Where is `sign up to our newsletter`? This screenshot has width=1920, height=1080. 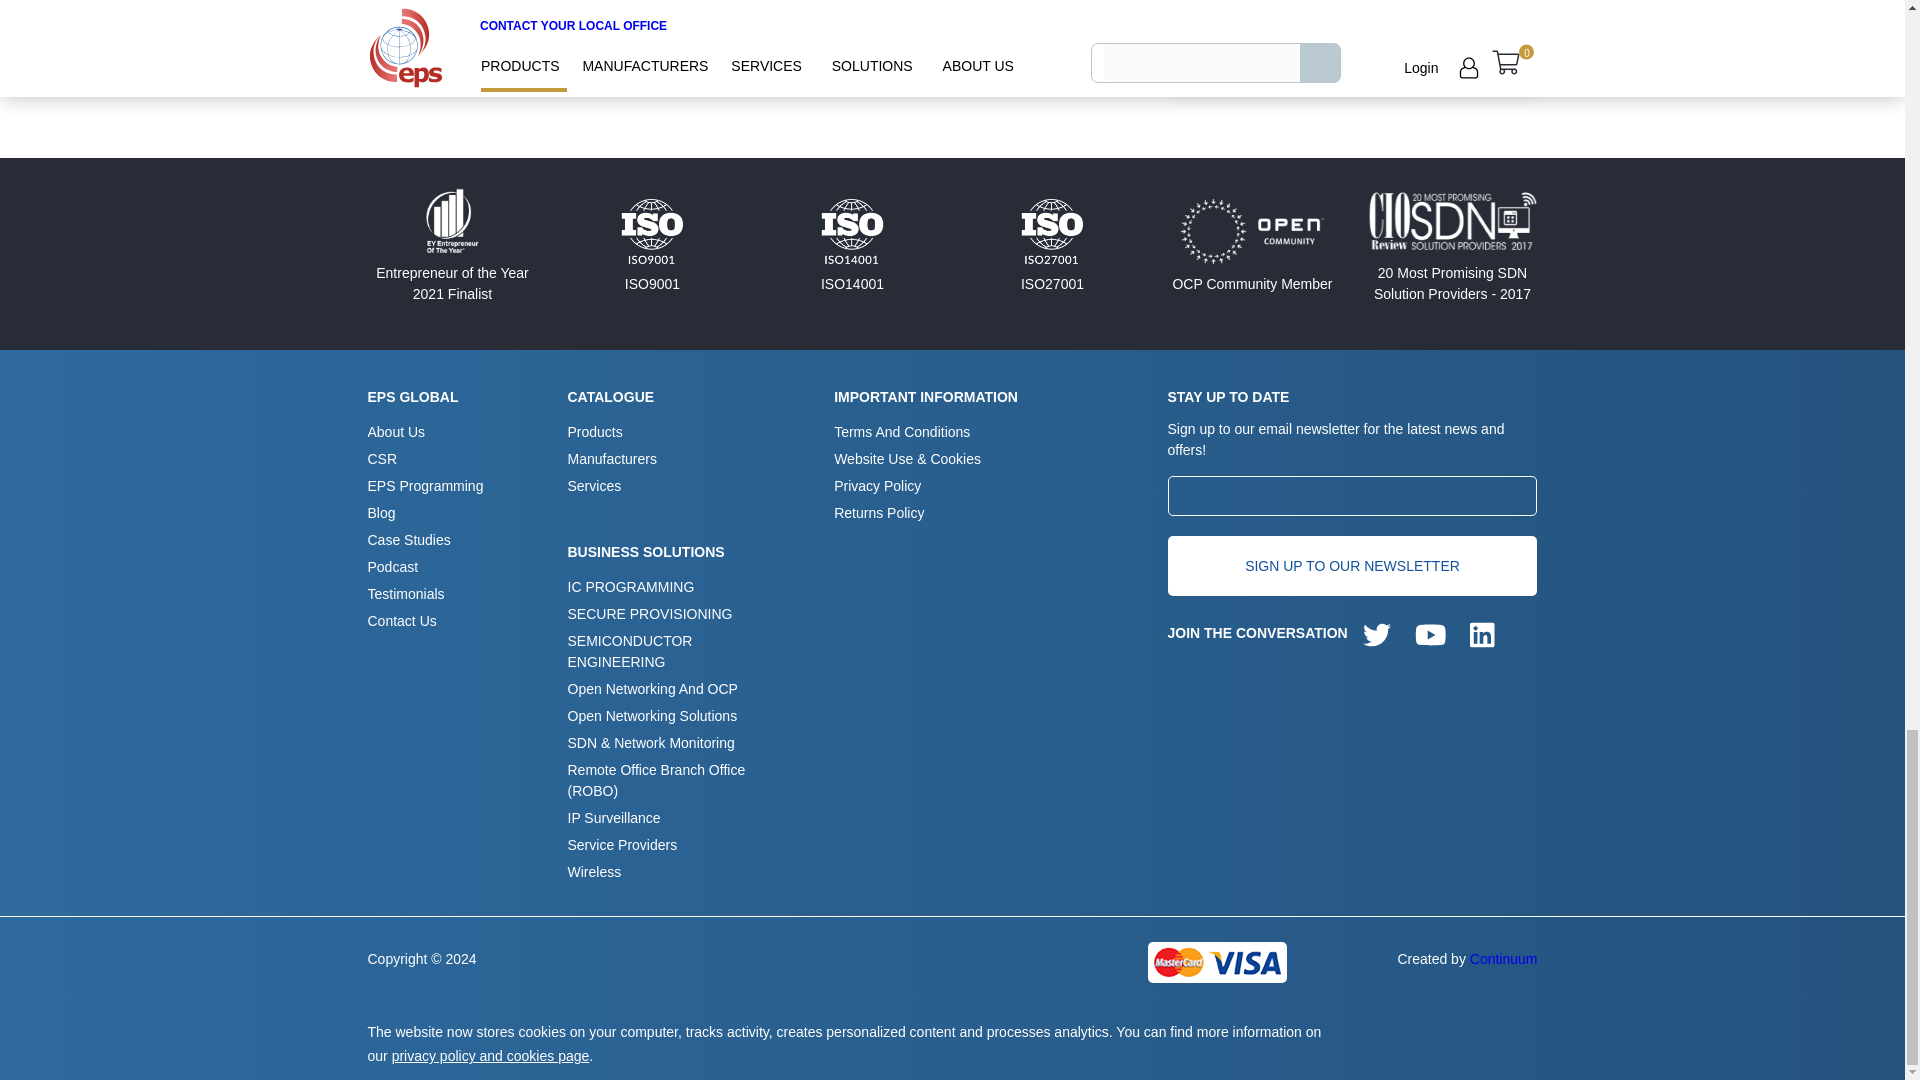
sign up to our newsletter is located at coordinates (1352, 566).